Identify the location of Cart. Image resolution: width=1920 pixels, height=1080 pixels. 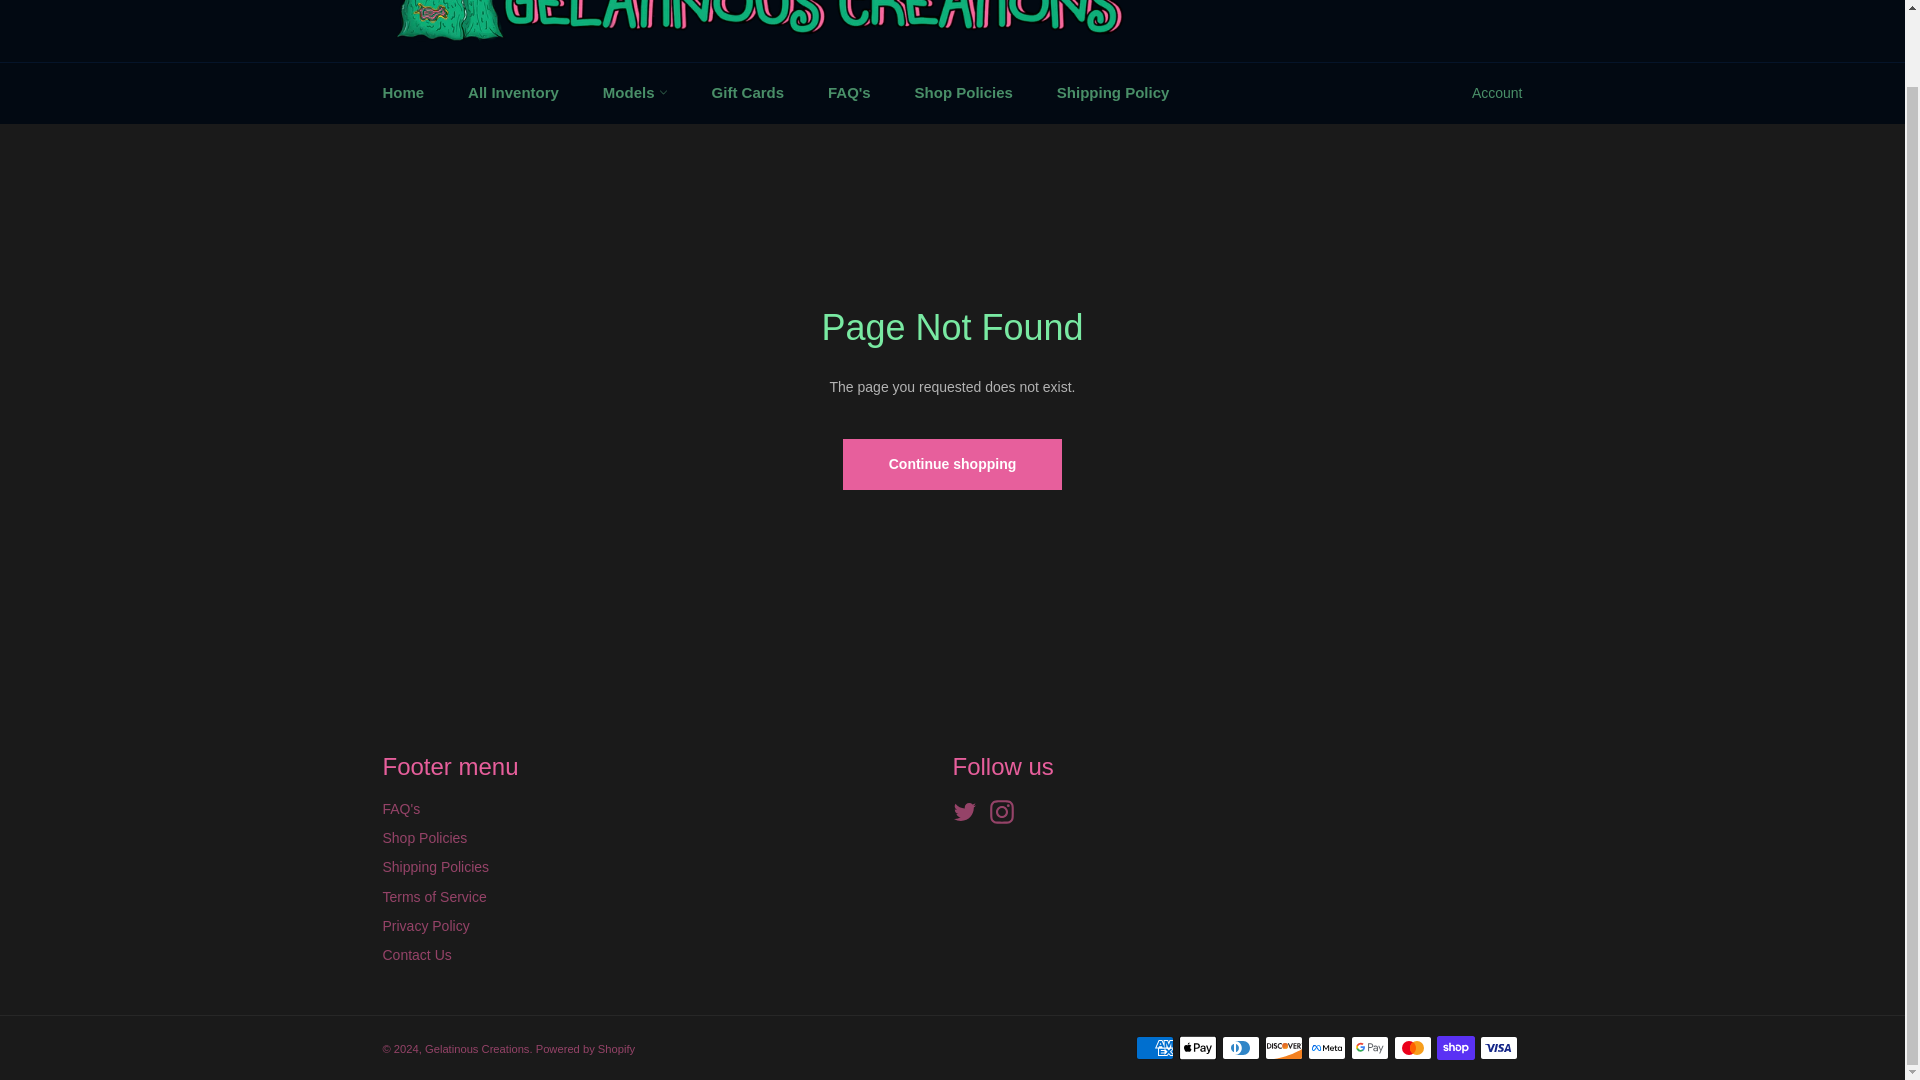
(1501, 7).